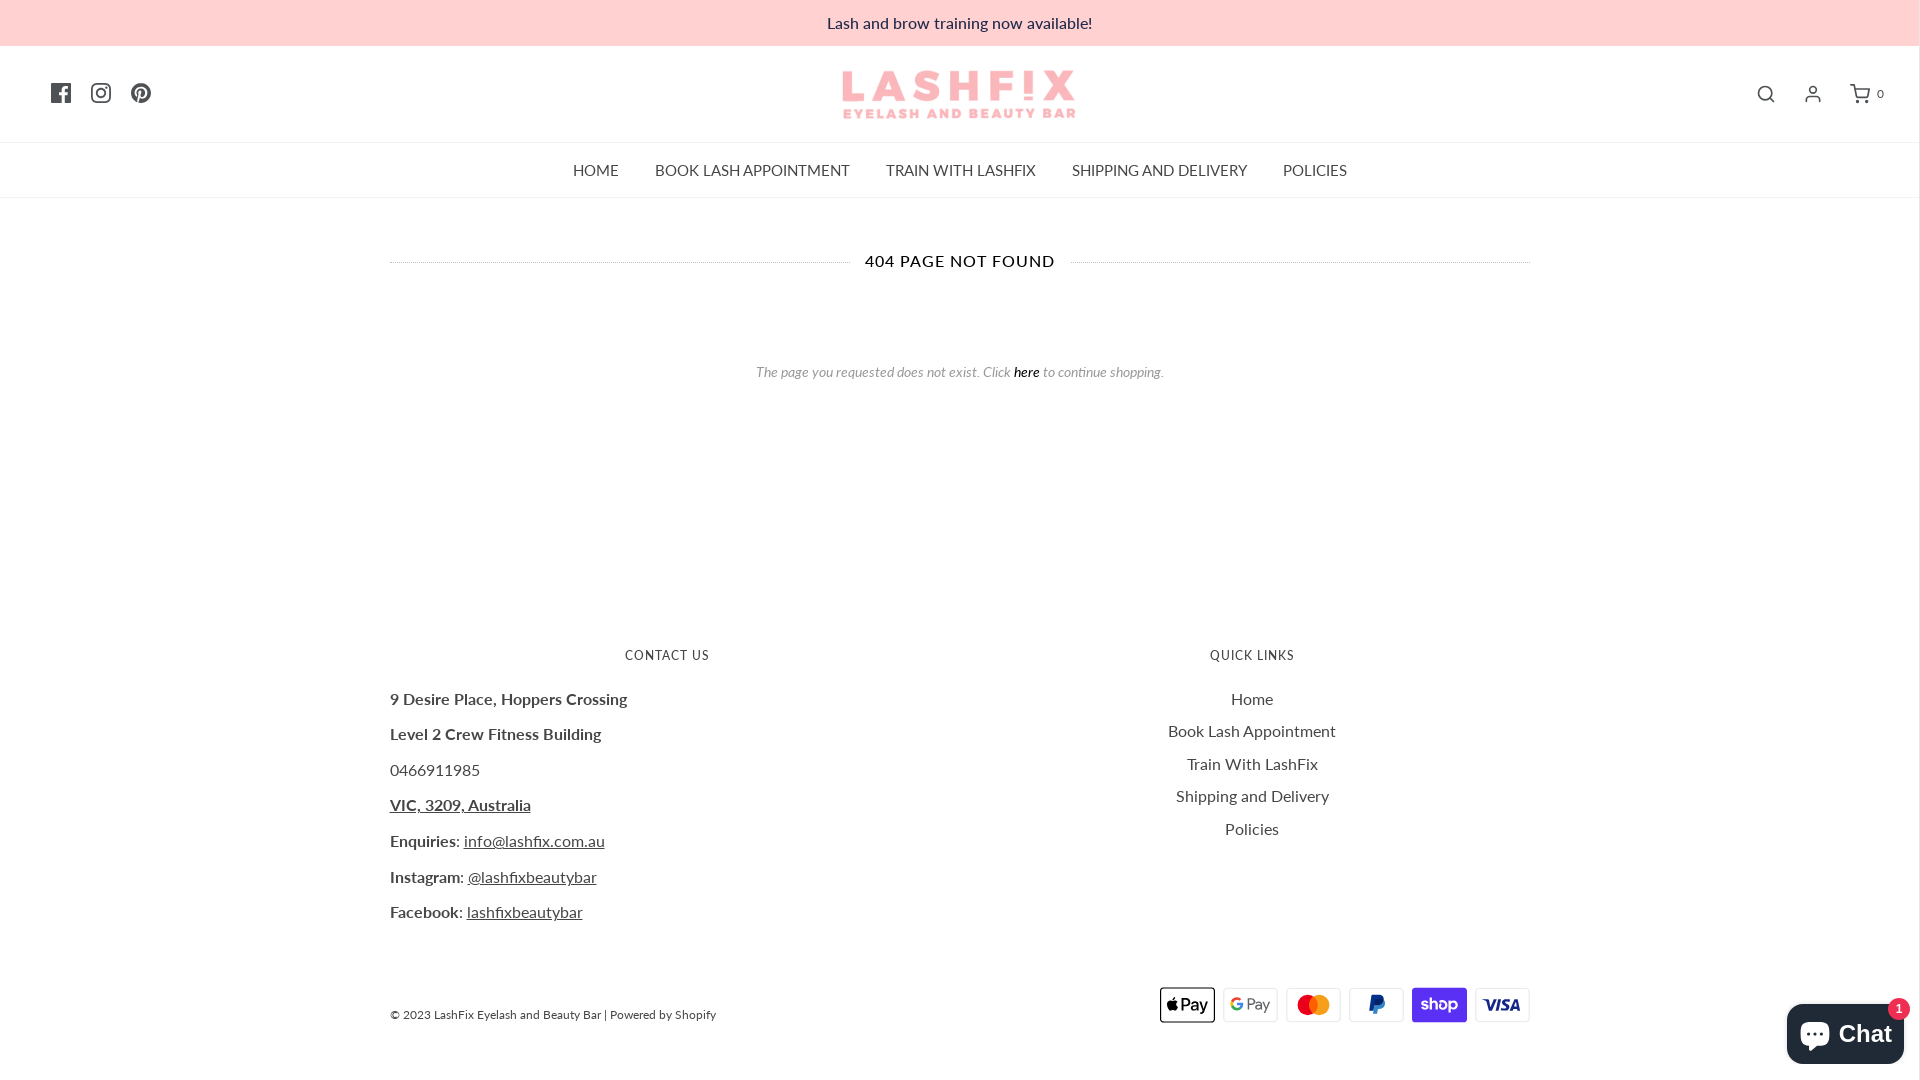  What do you see at coordinates (960, 170) in the screenshot?
I see `TRAIN WITH LASHFIX` at bounding box center [960, 170].